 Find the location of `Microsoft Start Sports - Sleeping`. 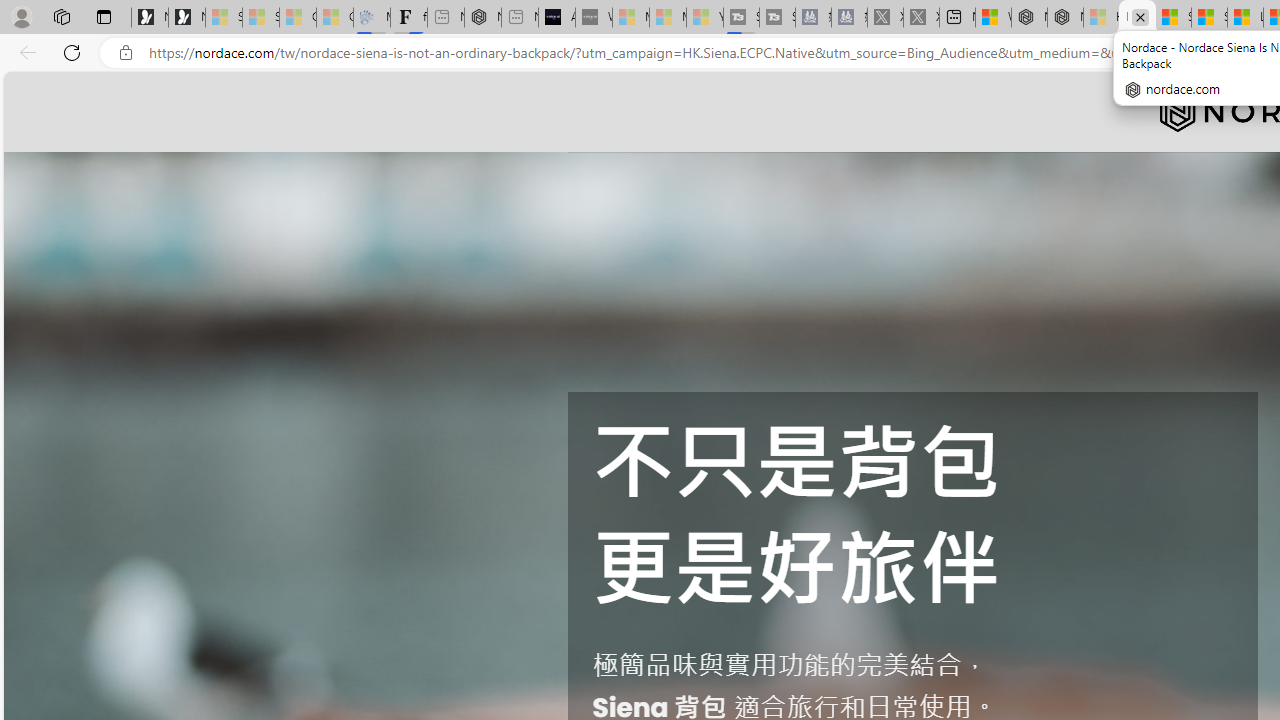

Microsoft Start Sports - Sleeping is located at coordinates (630, 18).